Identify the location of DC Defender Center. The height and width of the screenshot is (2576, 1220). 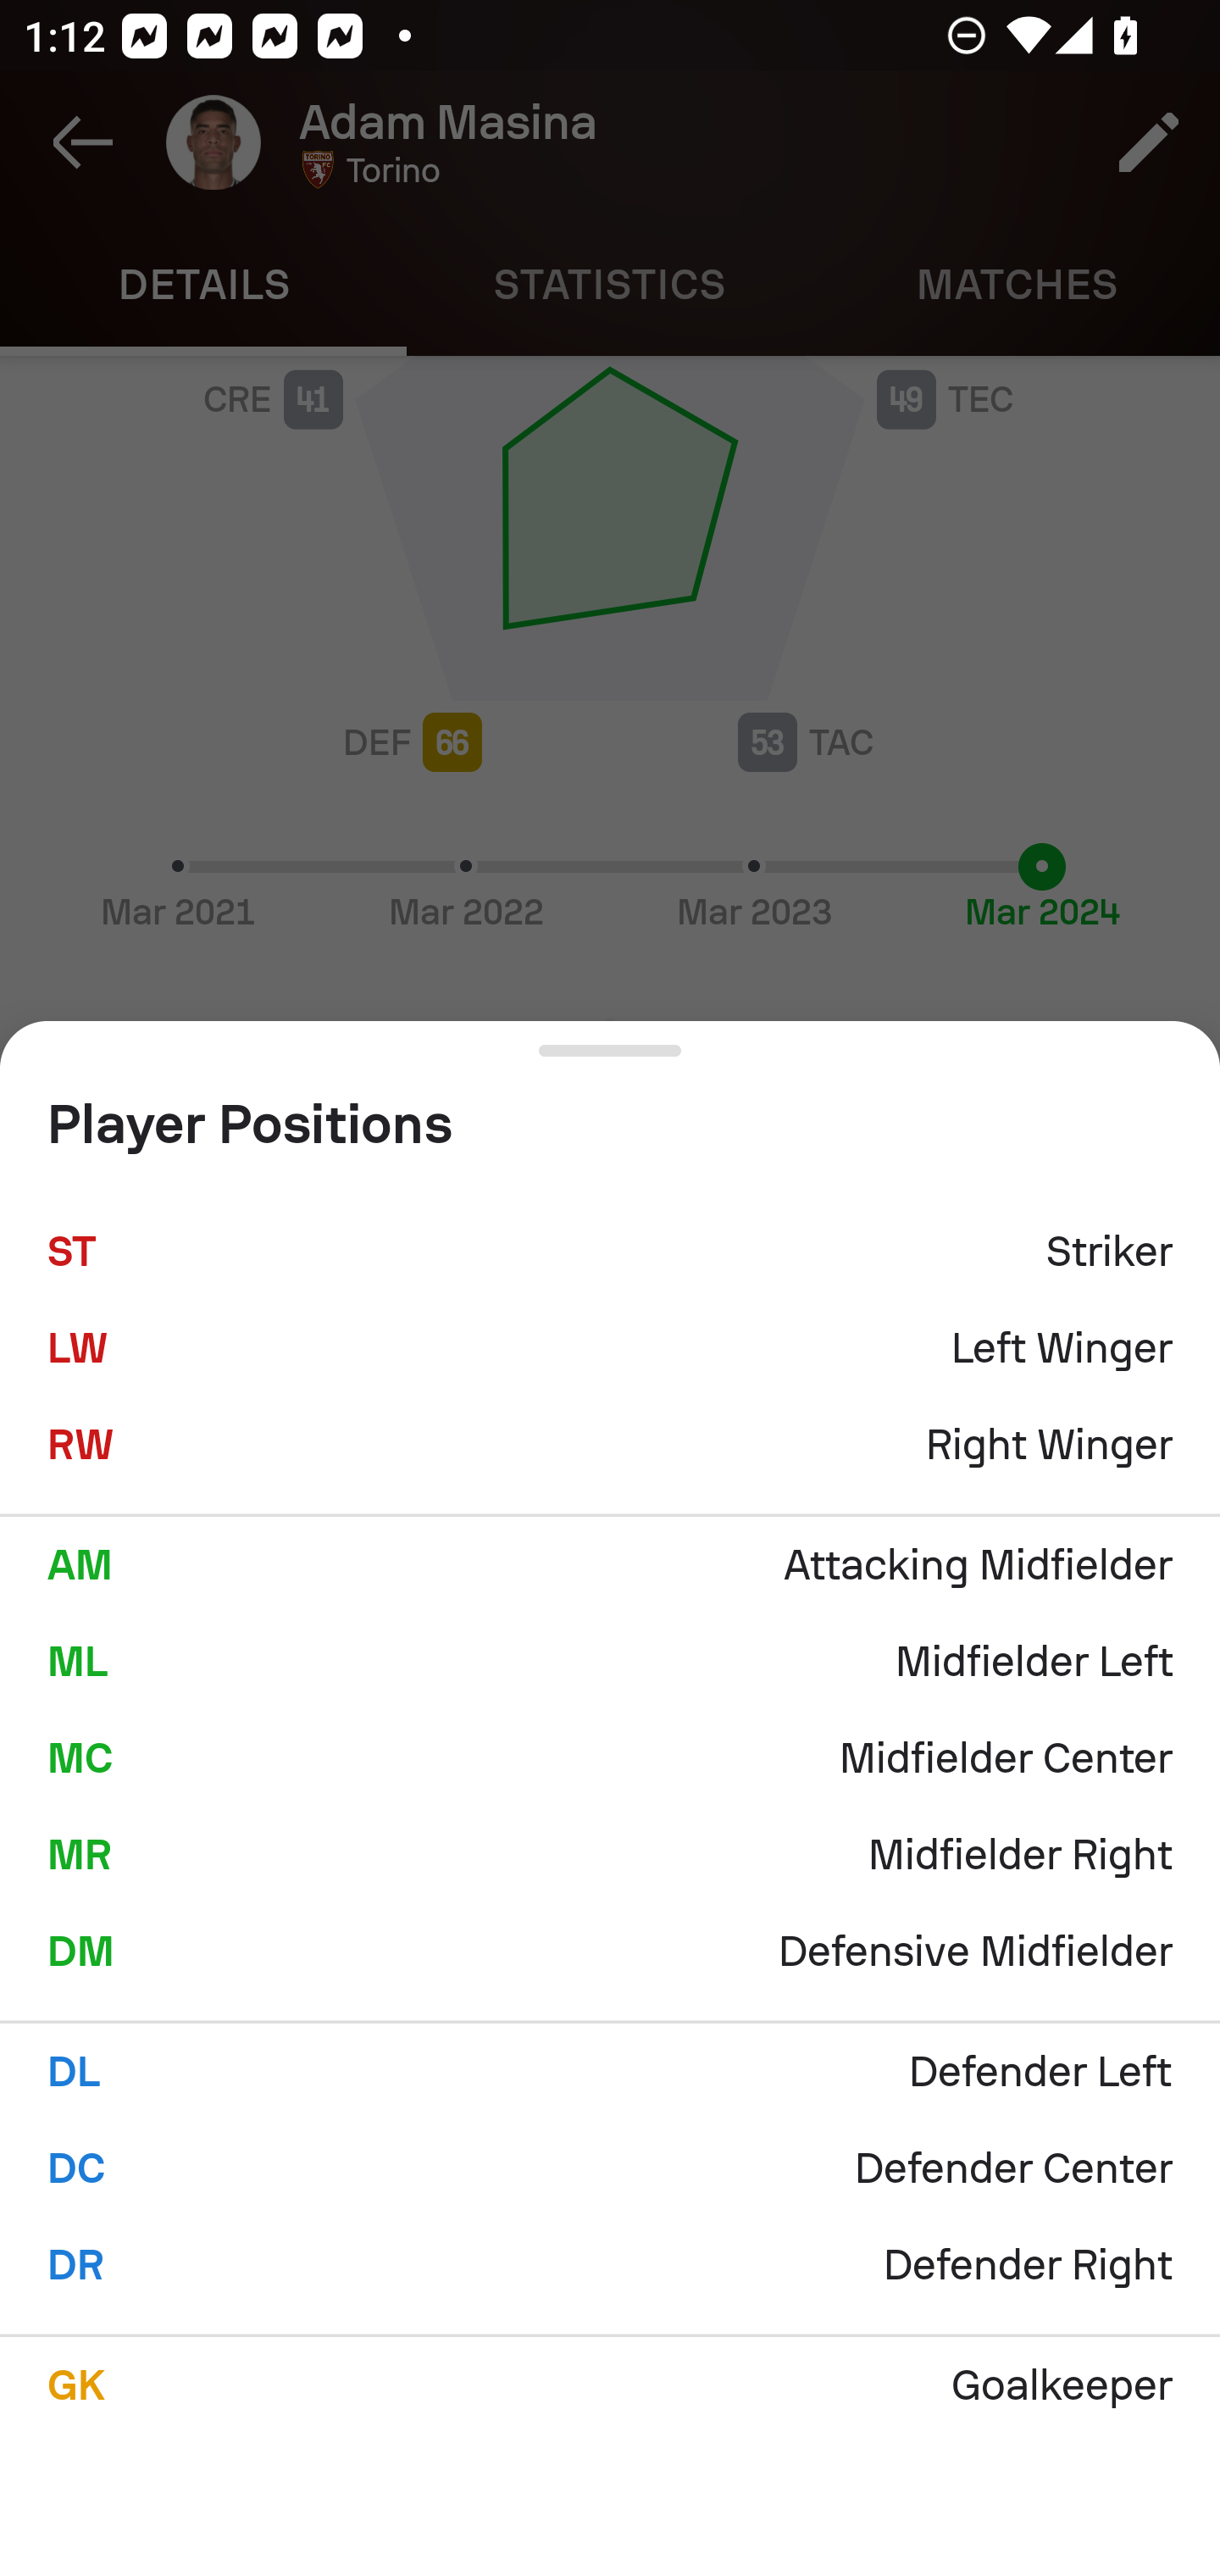
(610, 2168).